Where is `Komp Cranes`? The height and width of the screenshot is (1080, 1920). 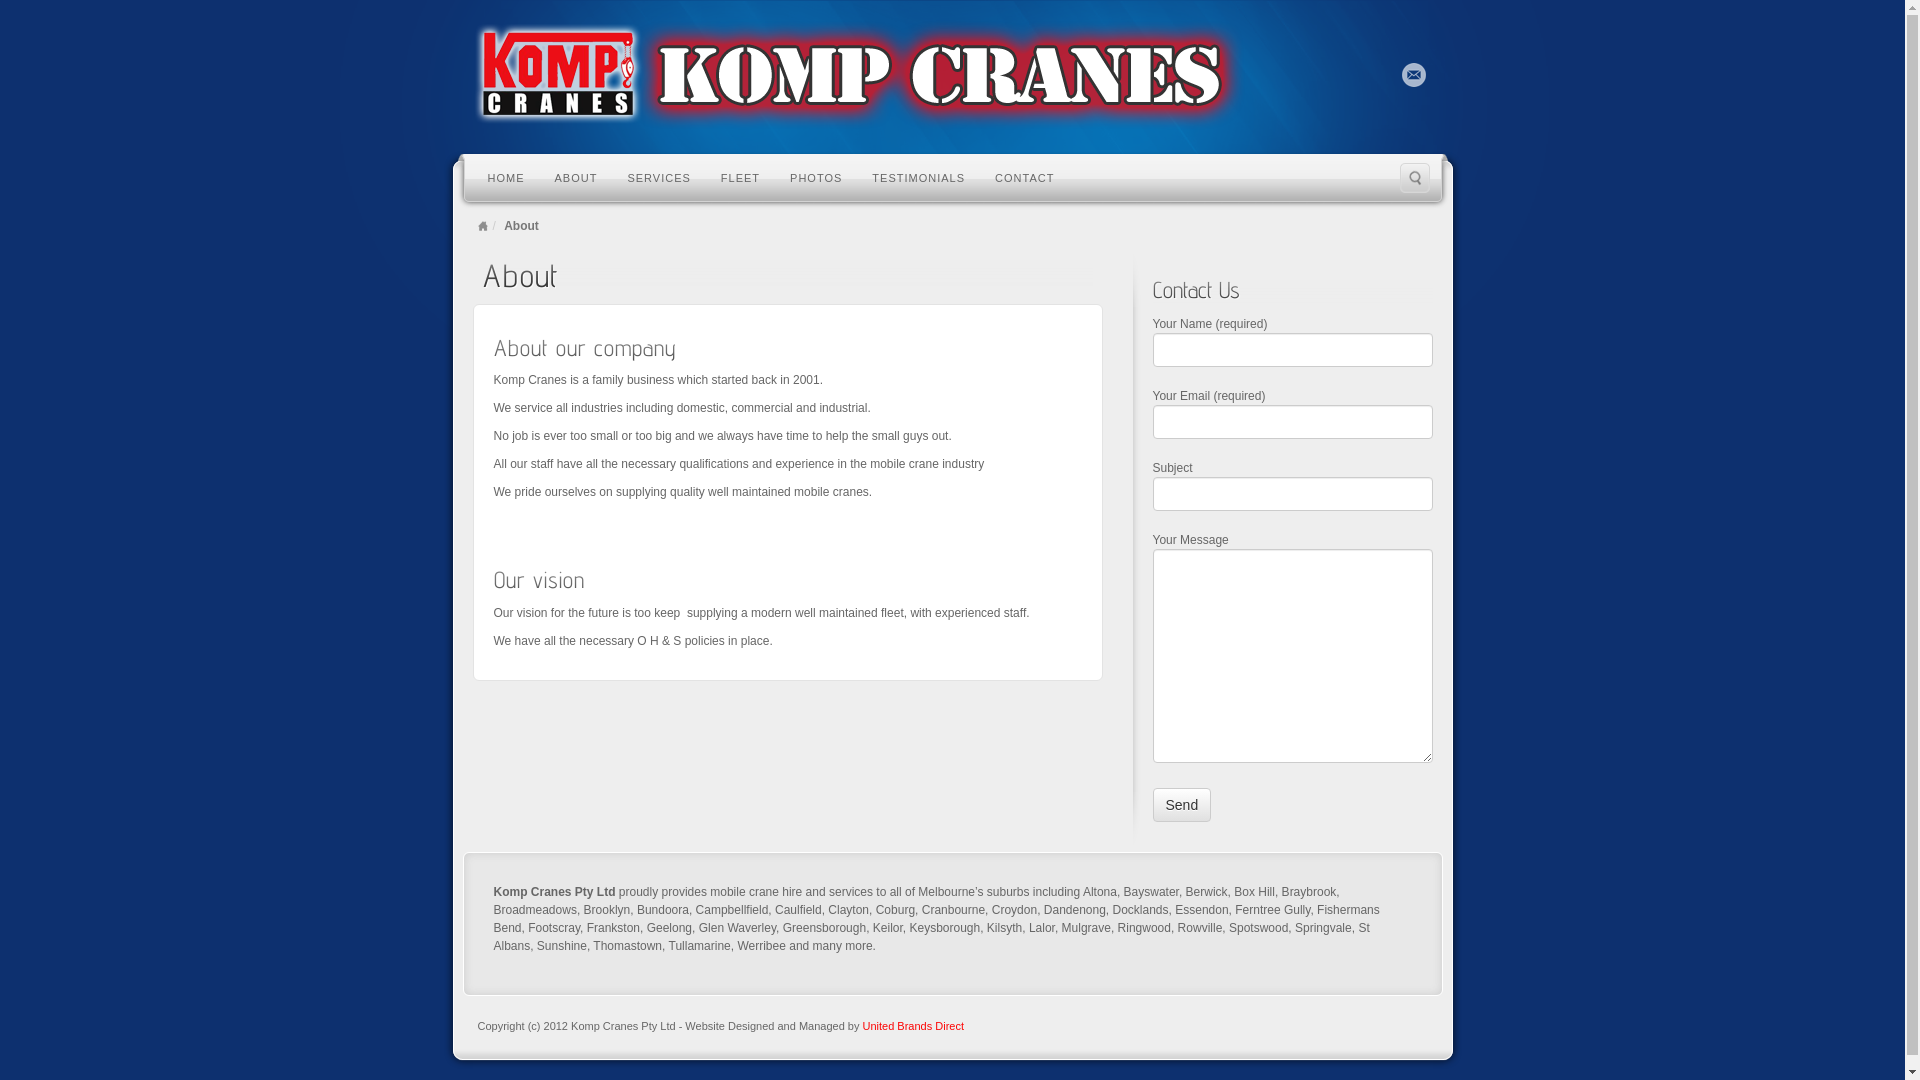 Komp Cranes is located at coordinates (952, 75).